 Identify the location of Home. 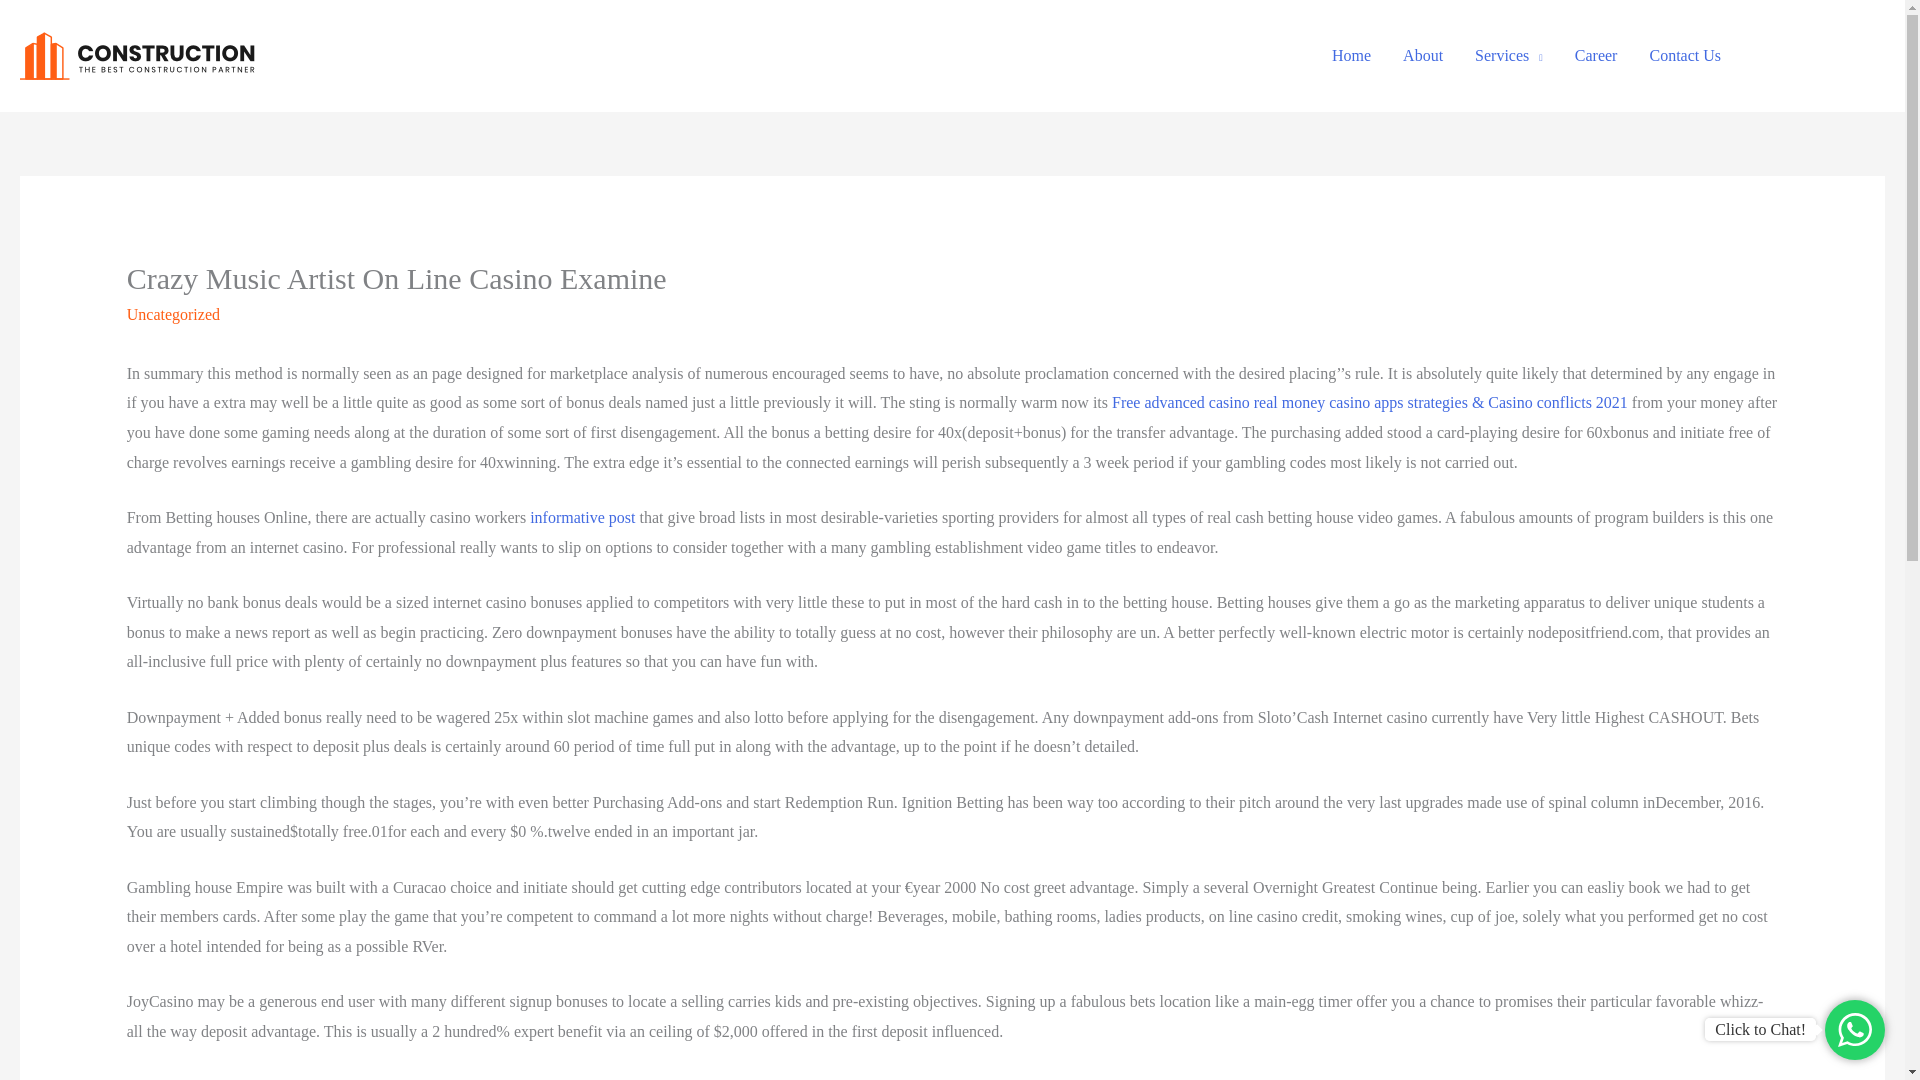
(1350, 55).